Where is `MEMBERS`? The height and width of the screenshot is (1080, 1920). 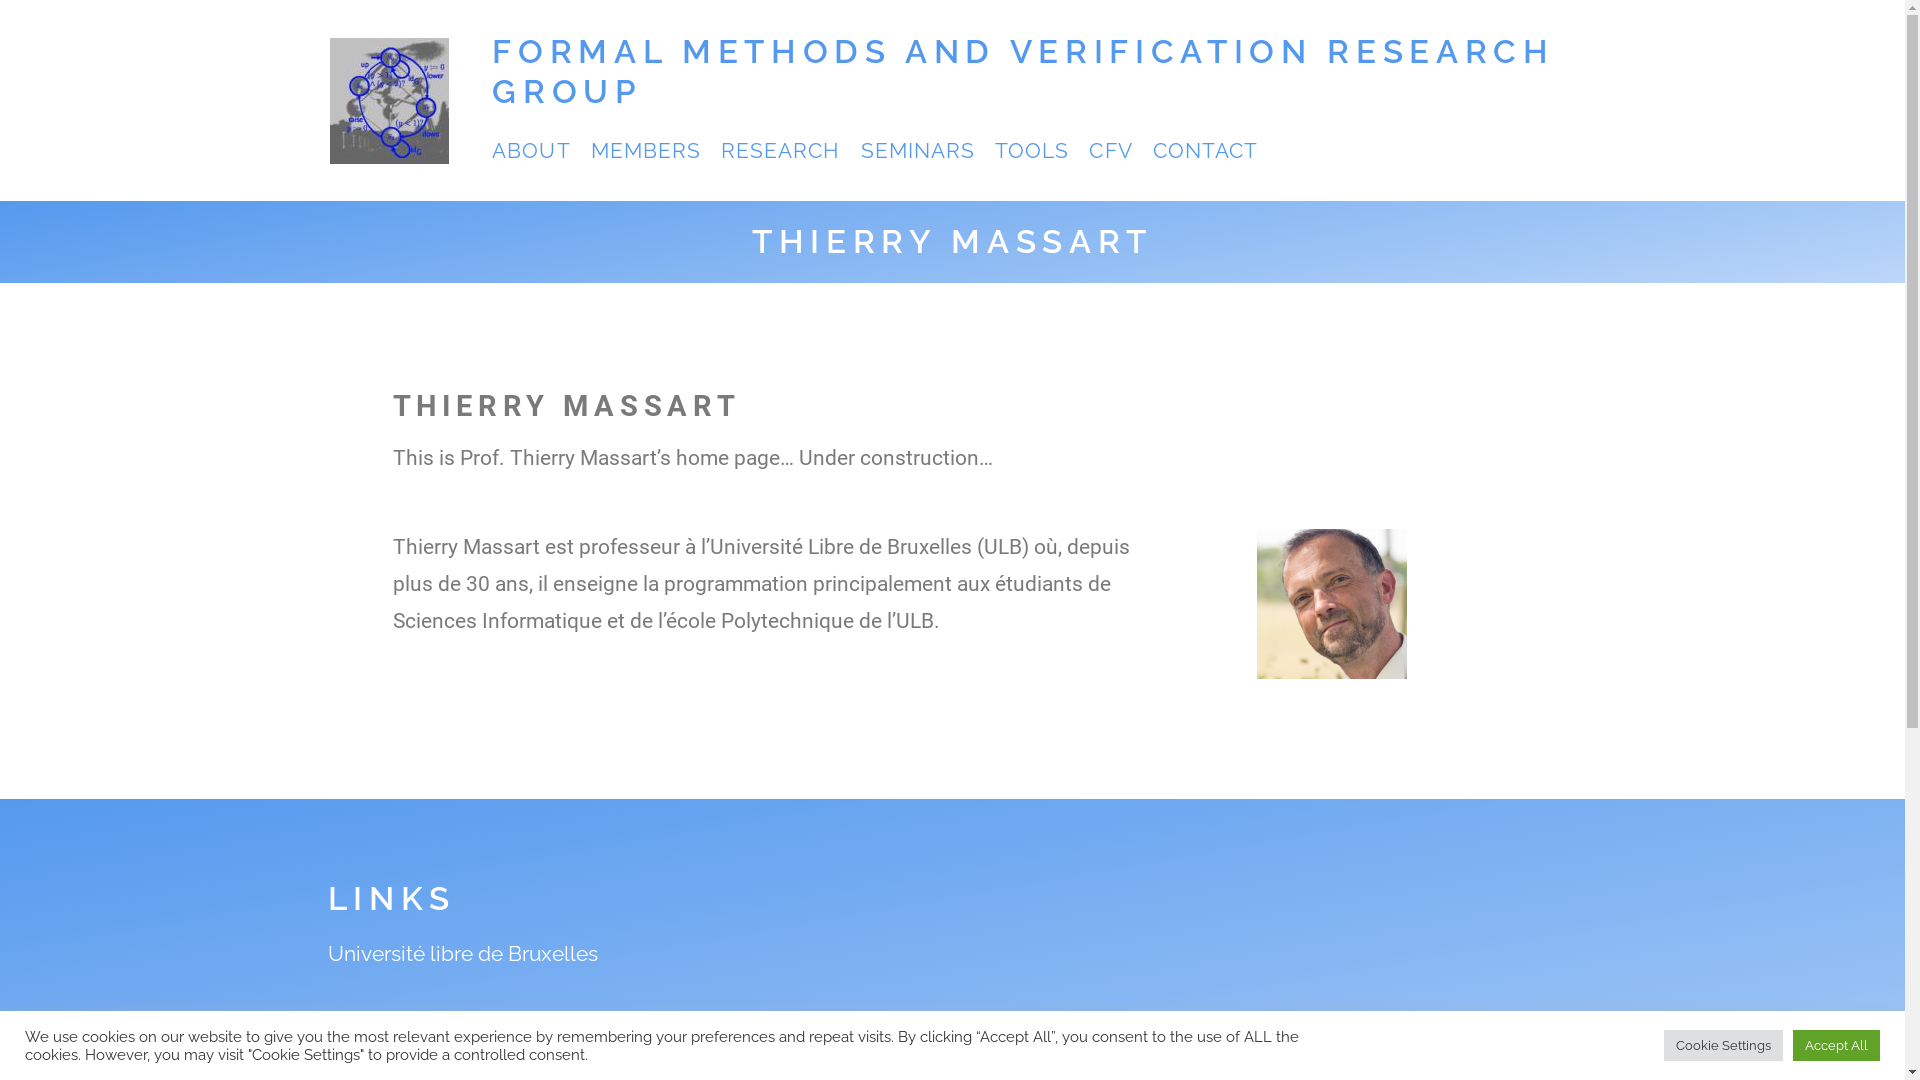
MEMBERS is located at coordinates (646, 150).